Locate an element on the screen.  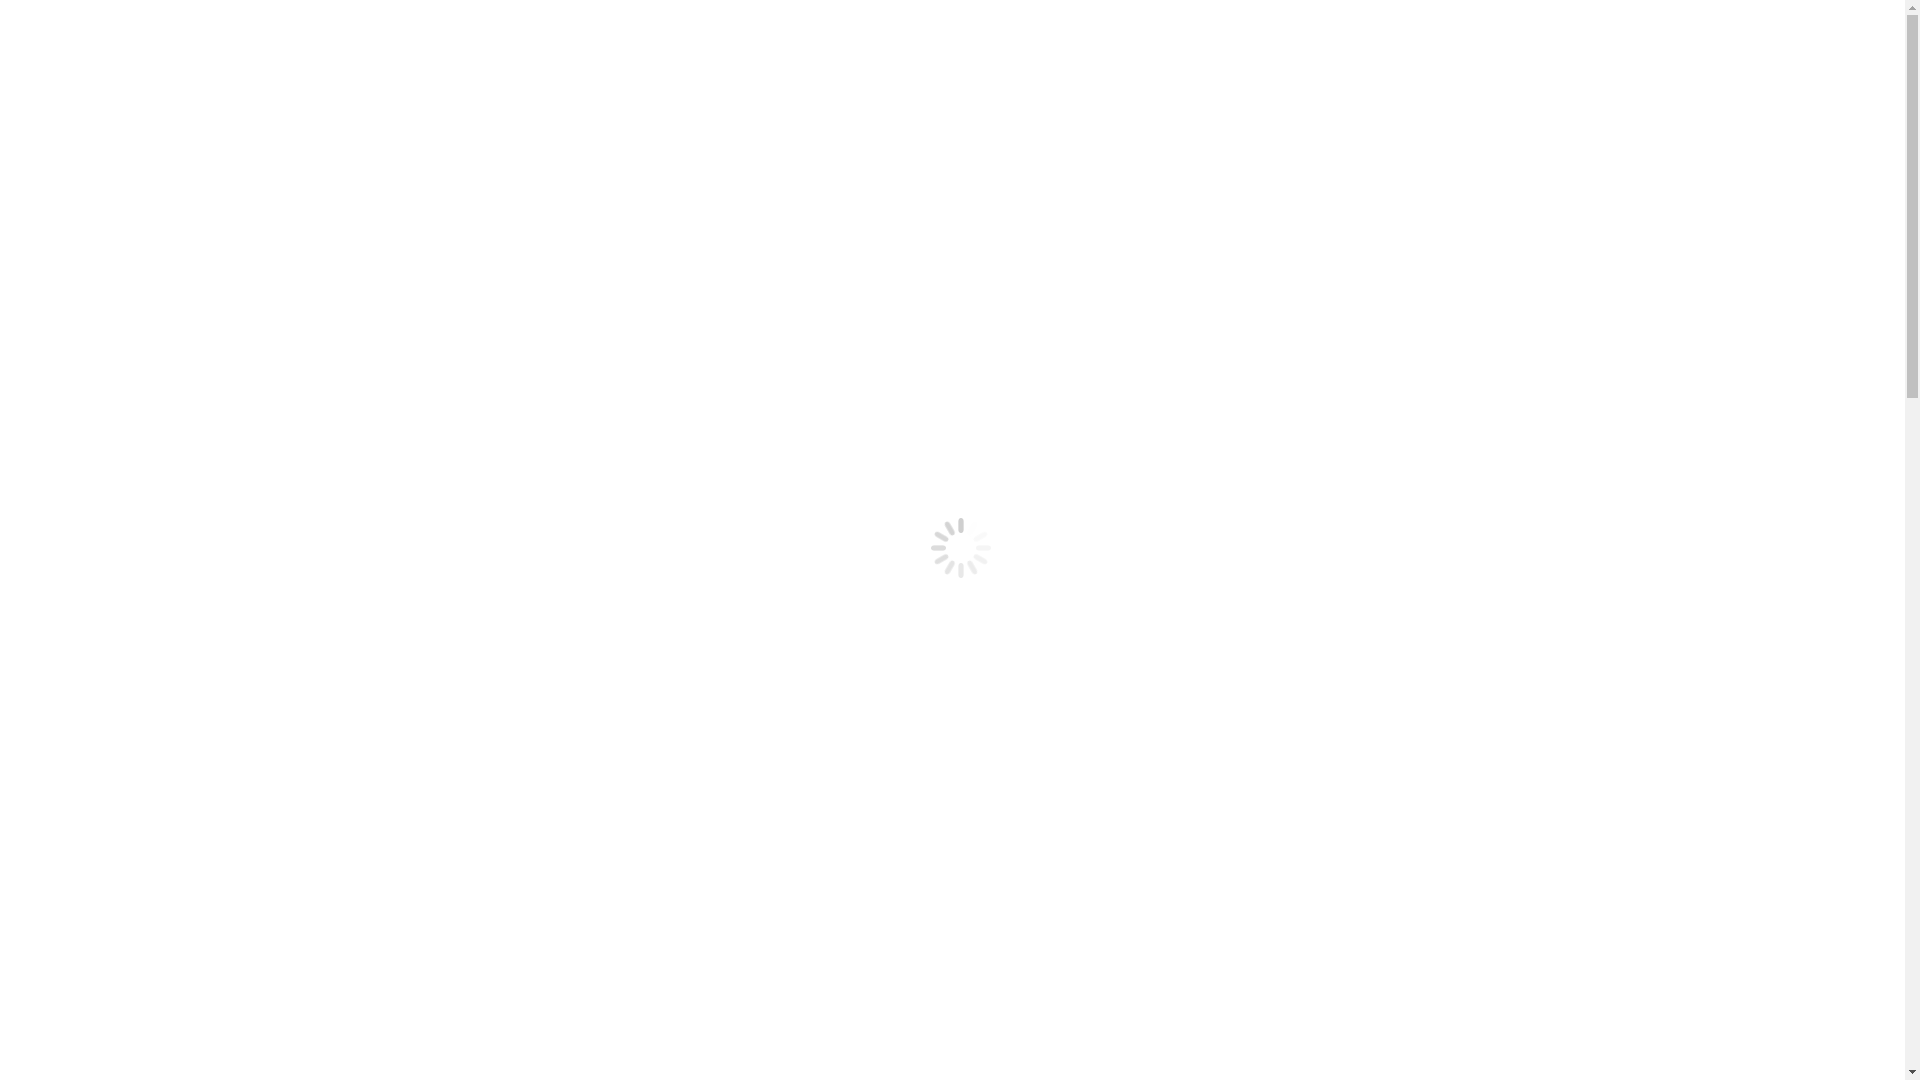
Gold Shah is located at coordinates (122, 600).